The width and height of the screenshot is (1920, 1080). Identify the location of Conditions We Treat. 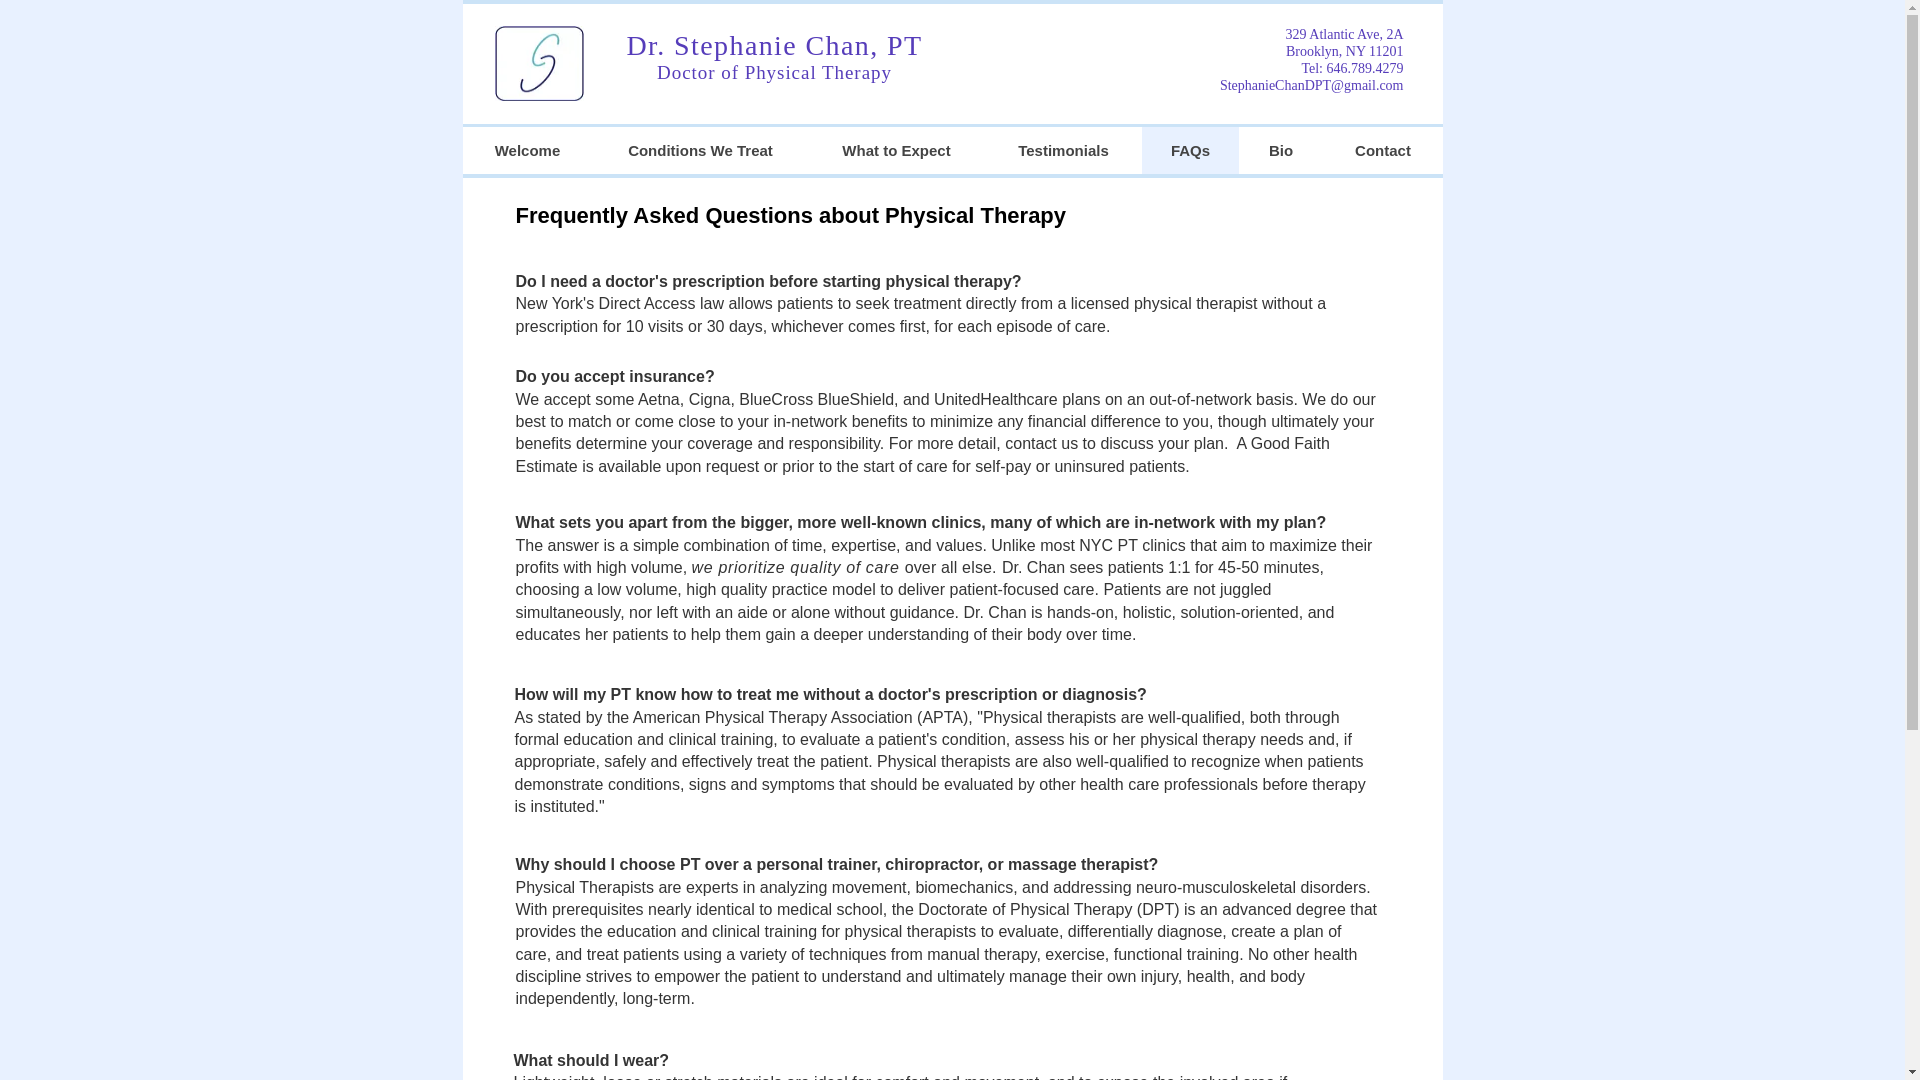
(698, 150).